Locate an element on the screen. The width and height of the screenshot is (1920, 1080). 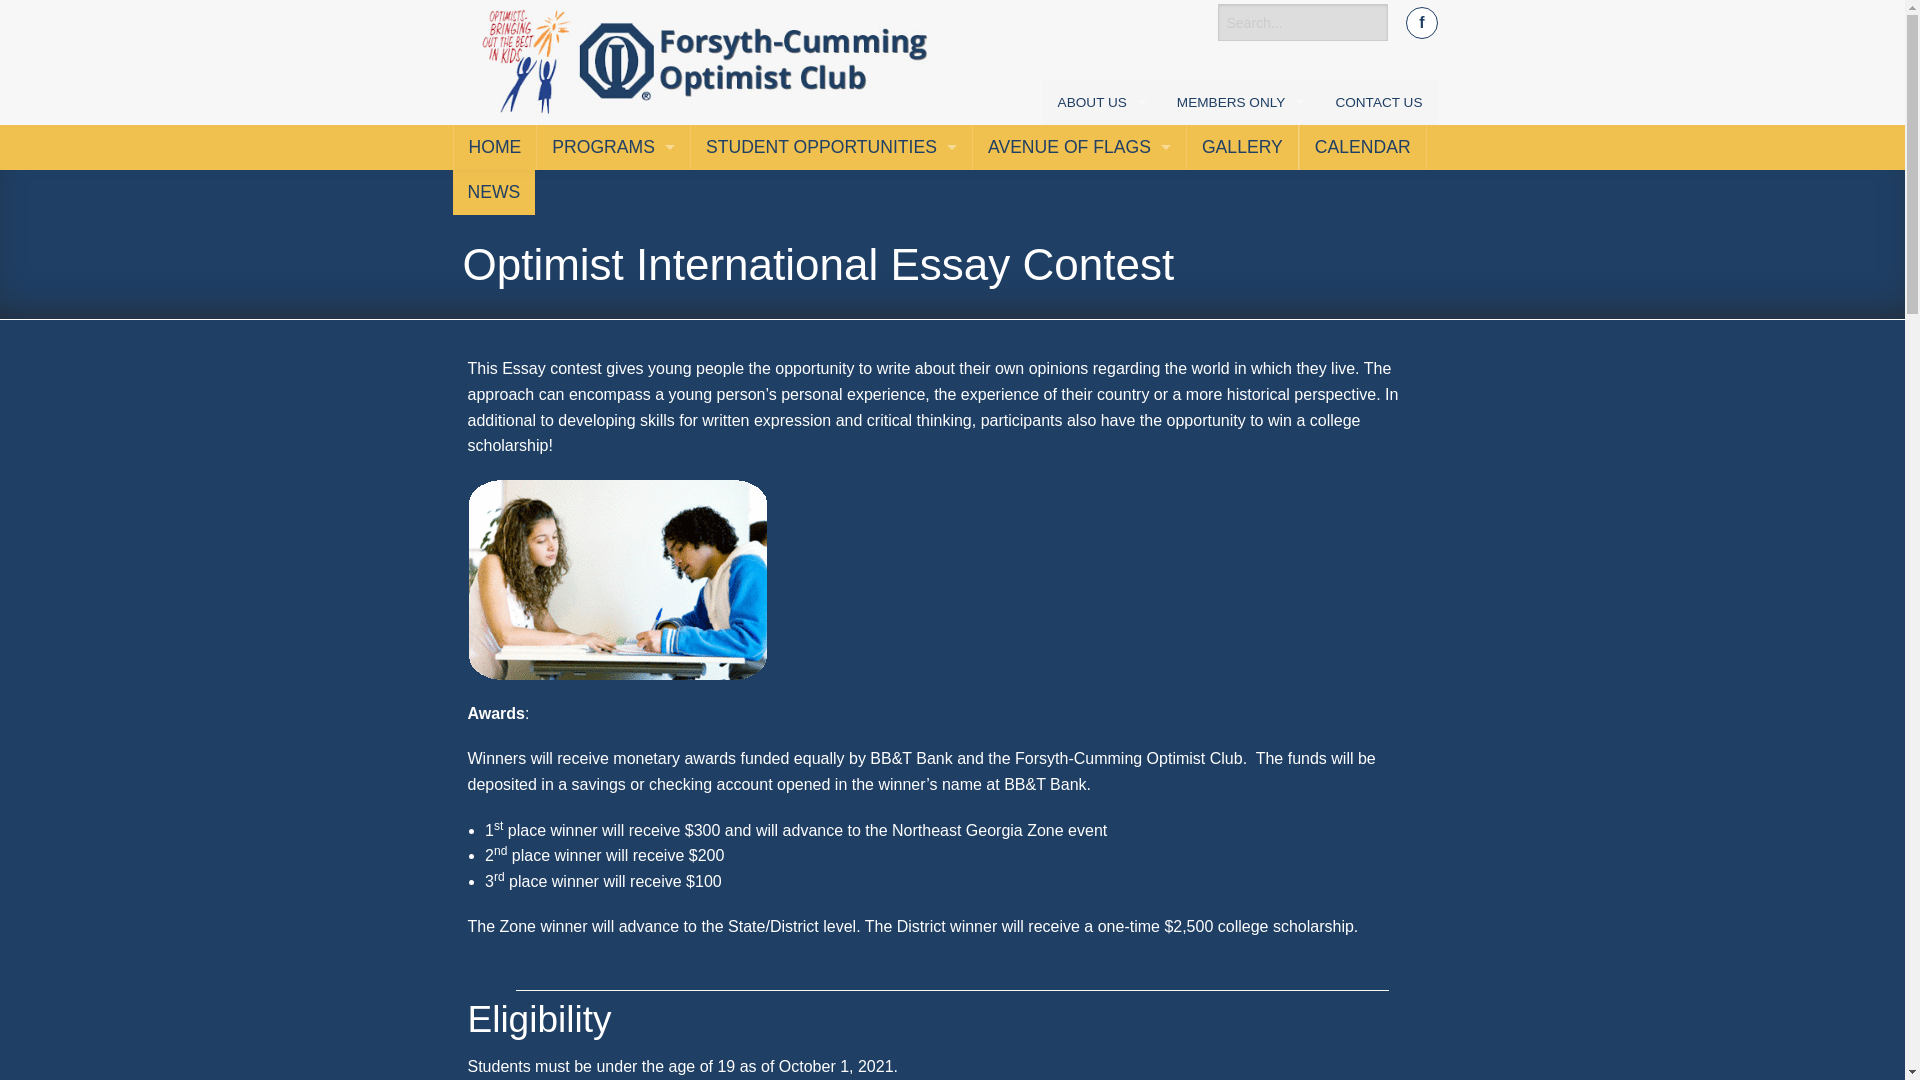
HOME is located at coordinates (495, 147).